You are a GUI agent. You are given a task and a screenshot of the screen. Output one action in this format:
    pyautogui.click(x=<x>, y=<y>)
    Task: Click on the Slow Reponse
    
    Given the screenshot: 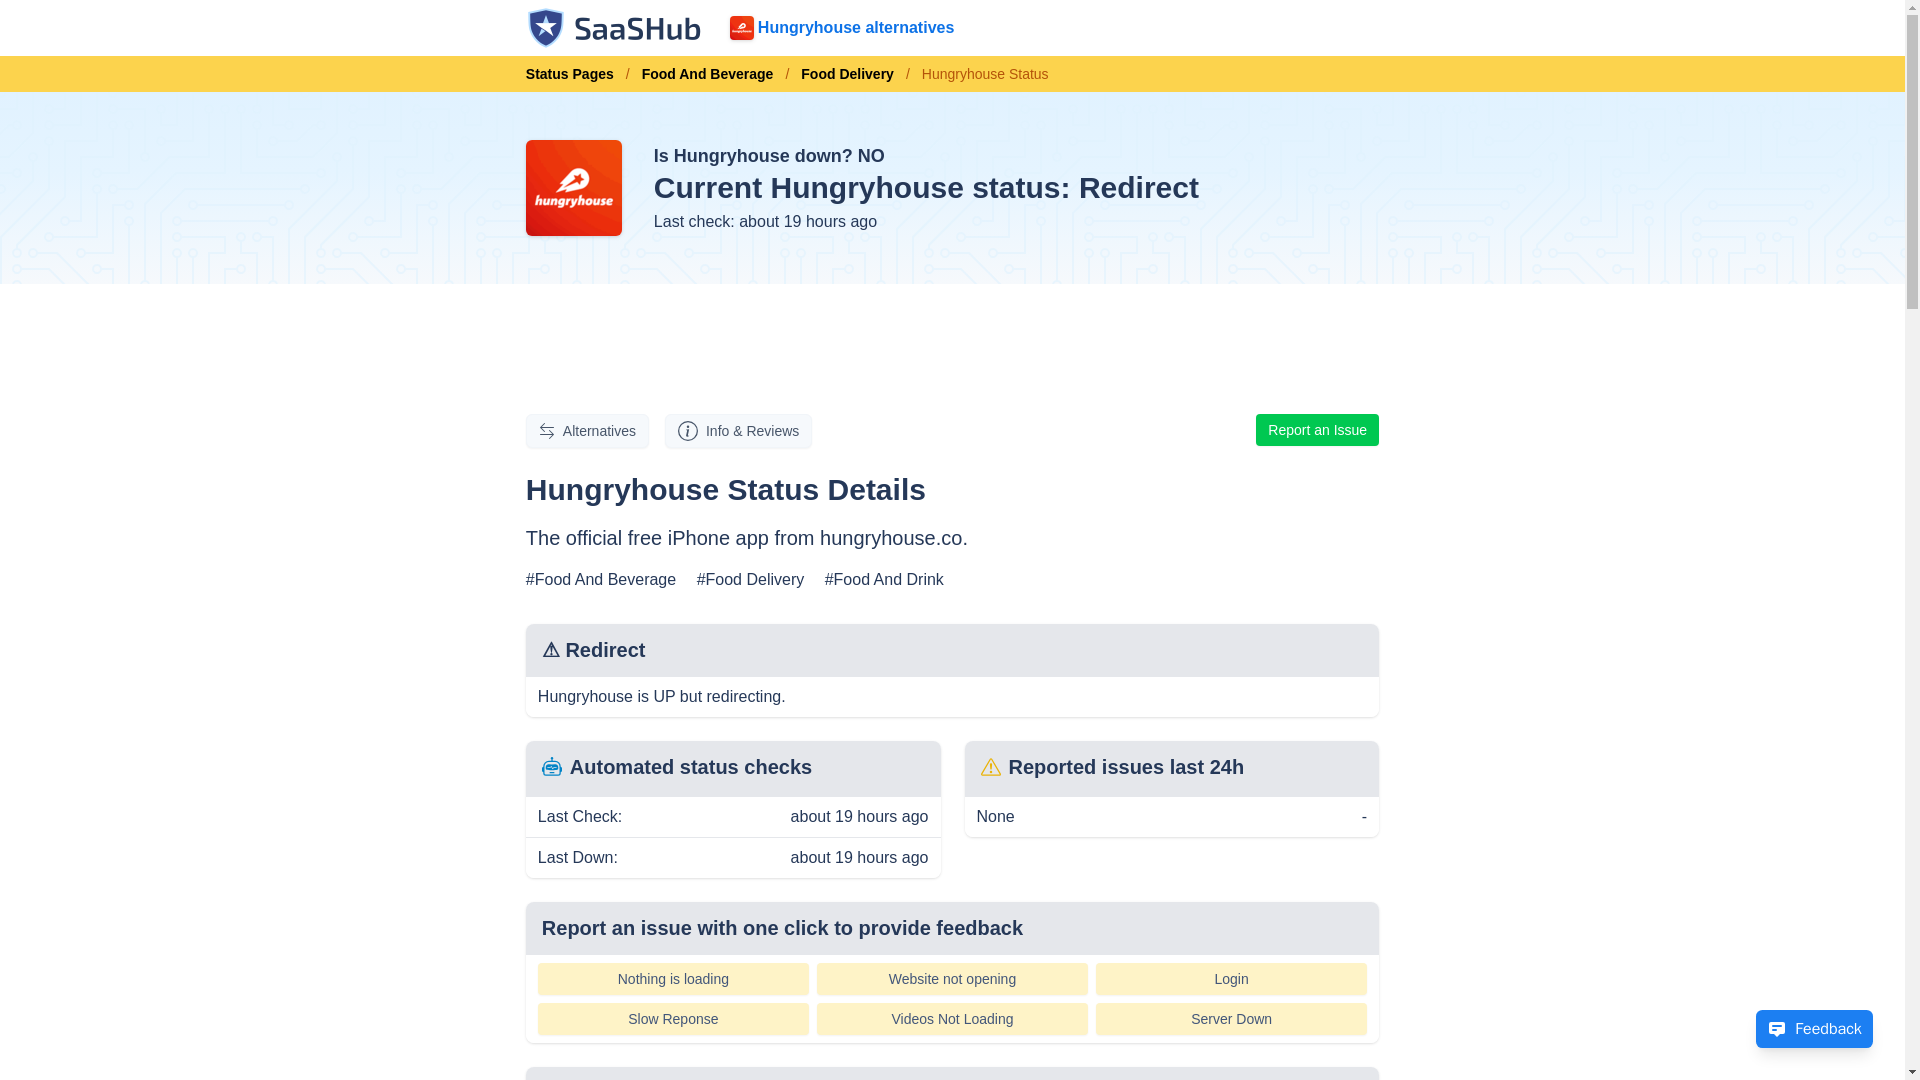 What is the action you would take?
    pyautogui.click(x=672, y=1018)
    